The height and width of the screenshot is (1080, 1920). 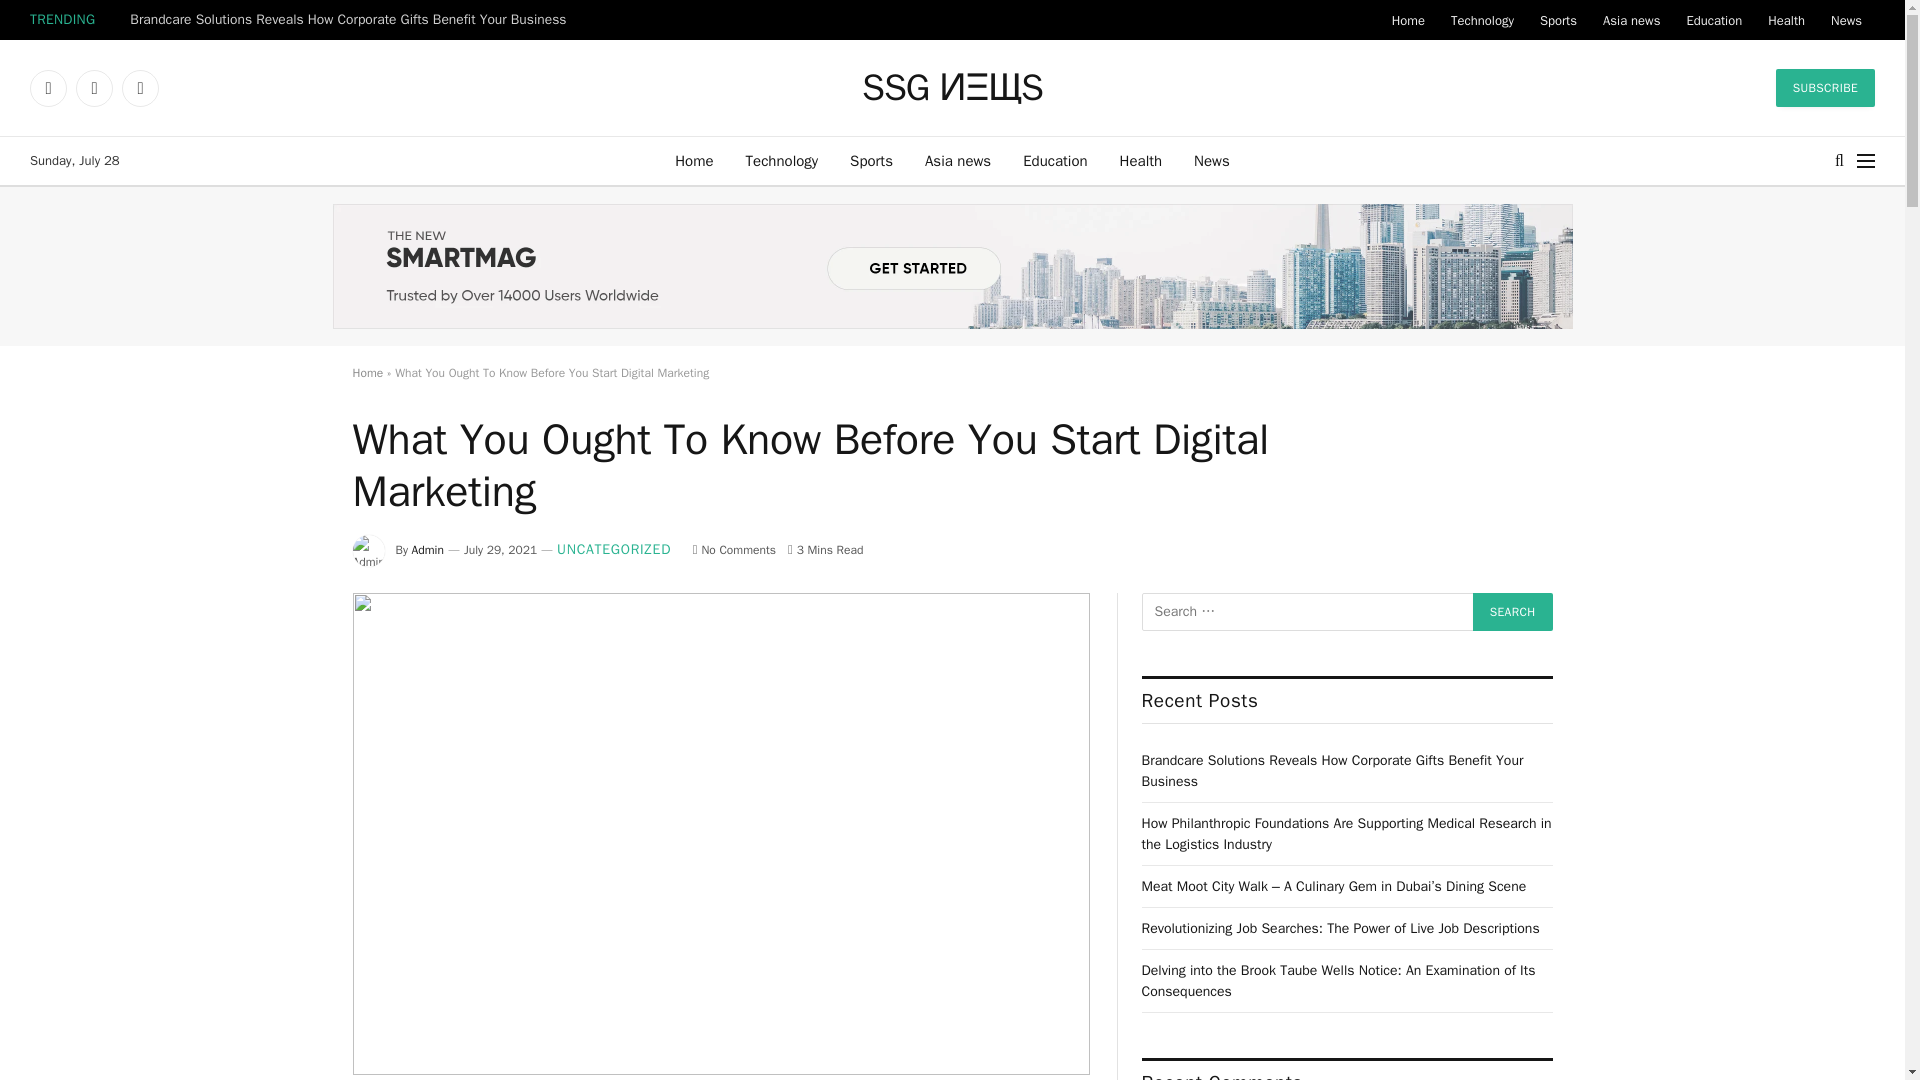 What do you see at coordinates (1141, 160) in the screenshot?
I see `Health` at bounding box center [1141, 160].